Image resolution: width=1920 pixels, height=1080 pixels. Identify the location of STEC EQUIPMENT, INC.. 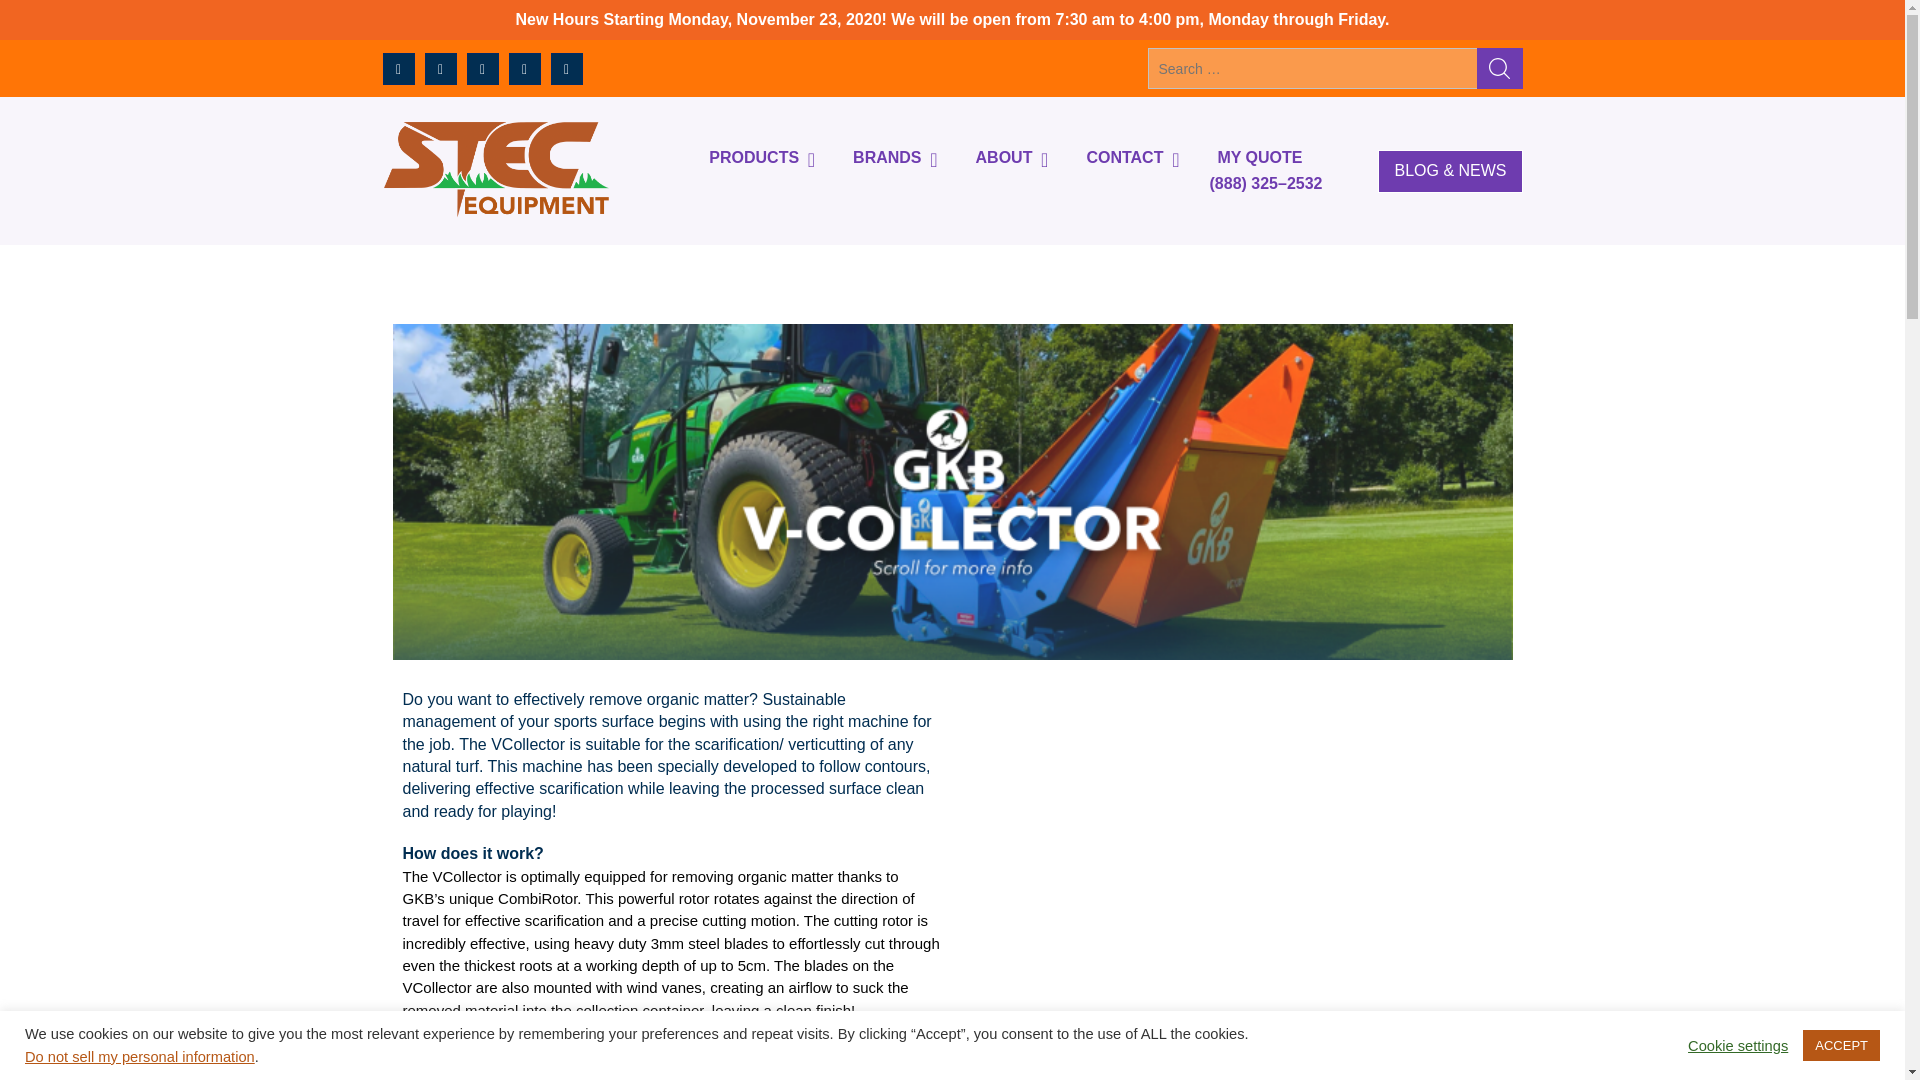
(610, 240).